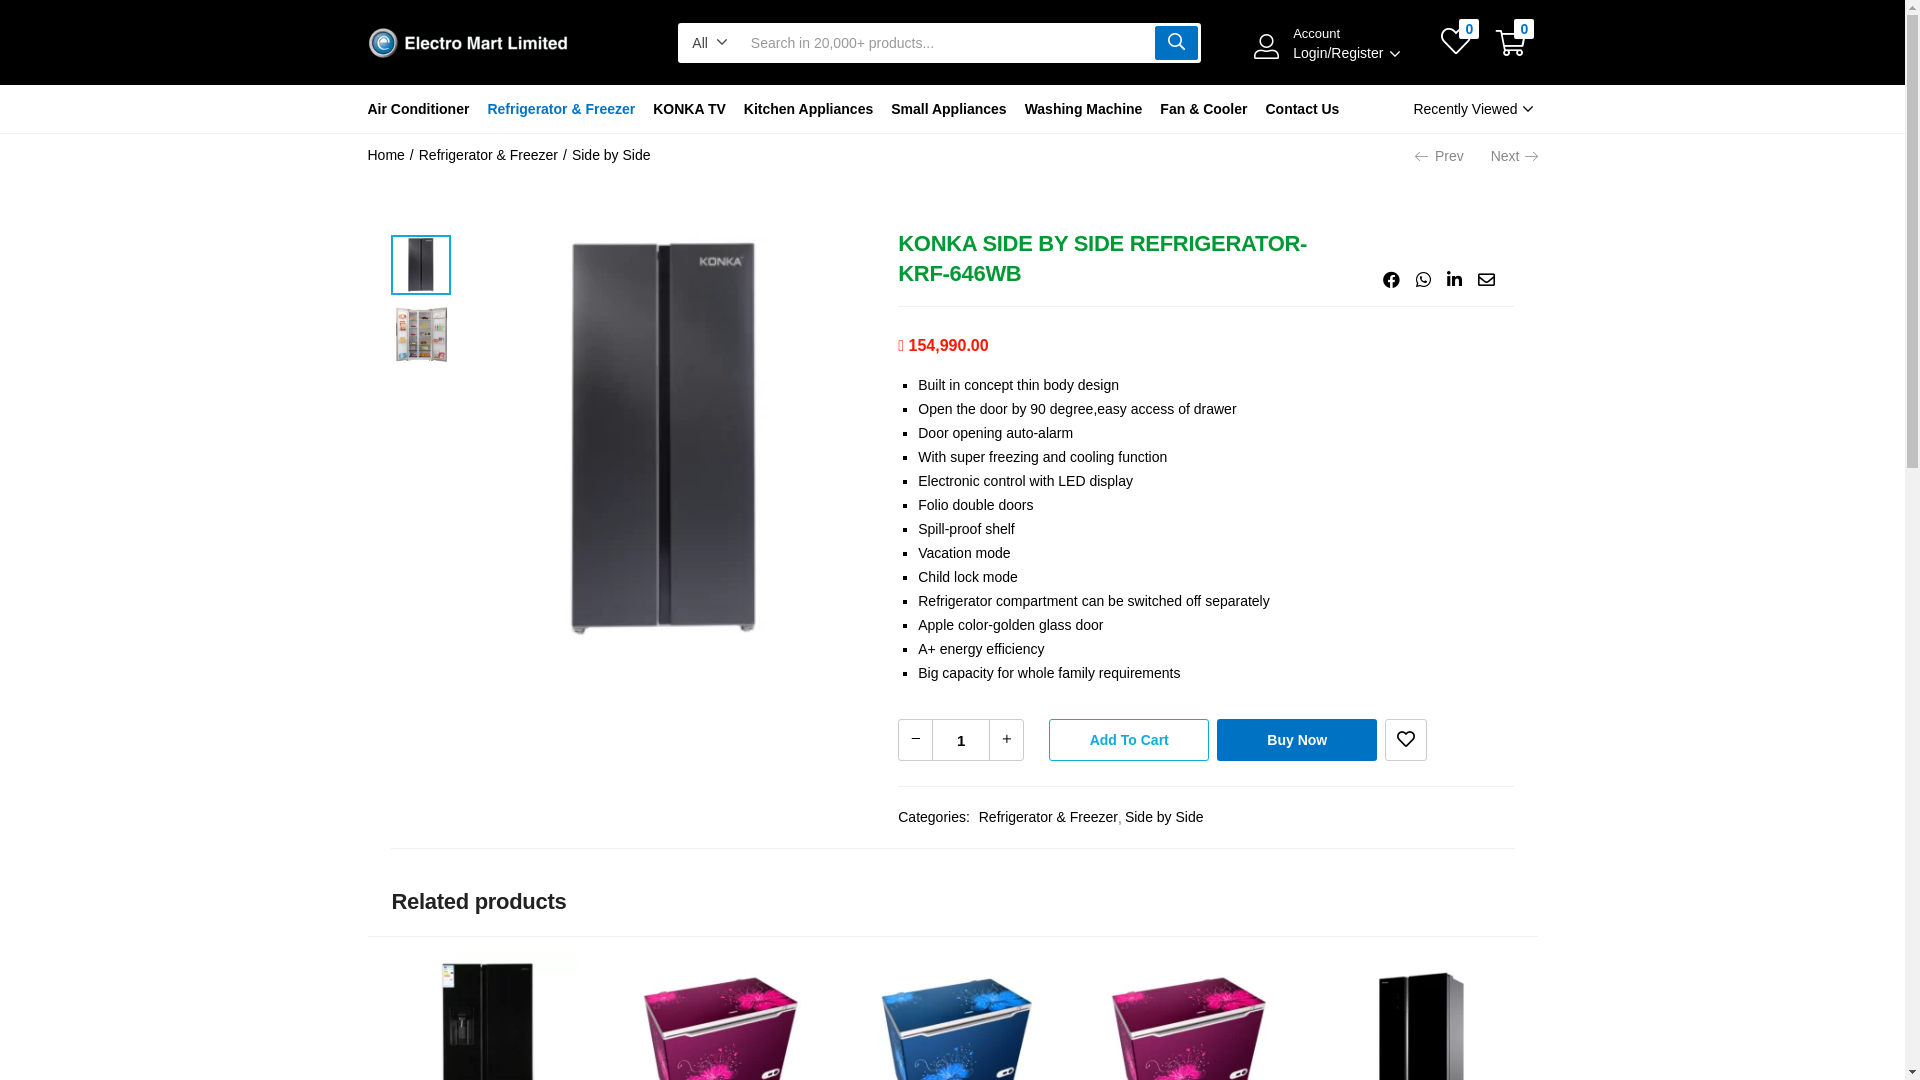  Describe the element at coordinates (719, 1049) in the screenshot. I see `HDF-221GB- HAIKO CHEST FREEZER PURPLE (221 LTR)` at that location.